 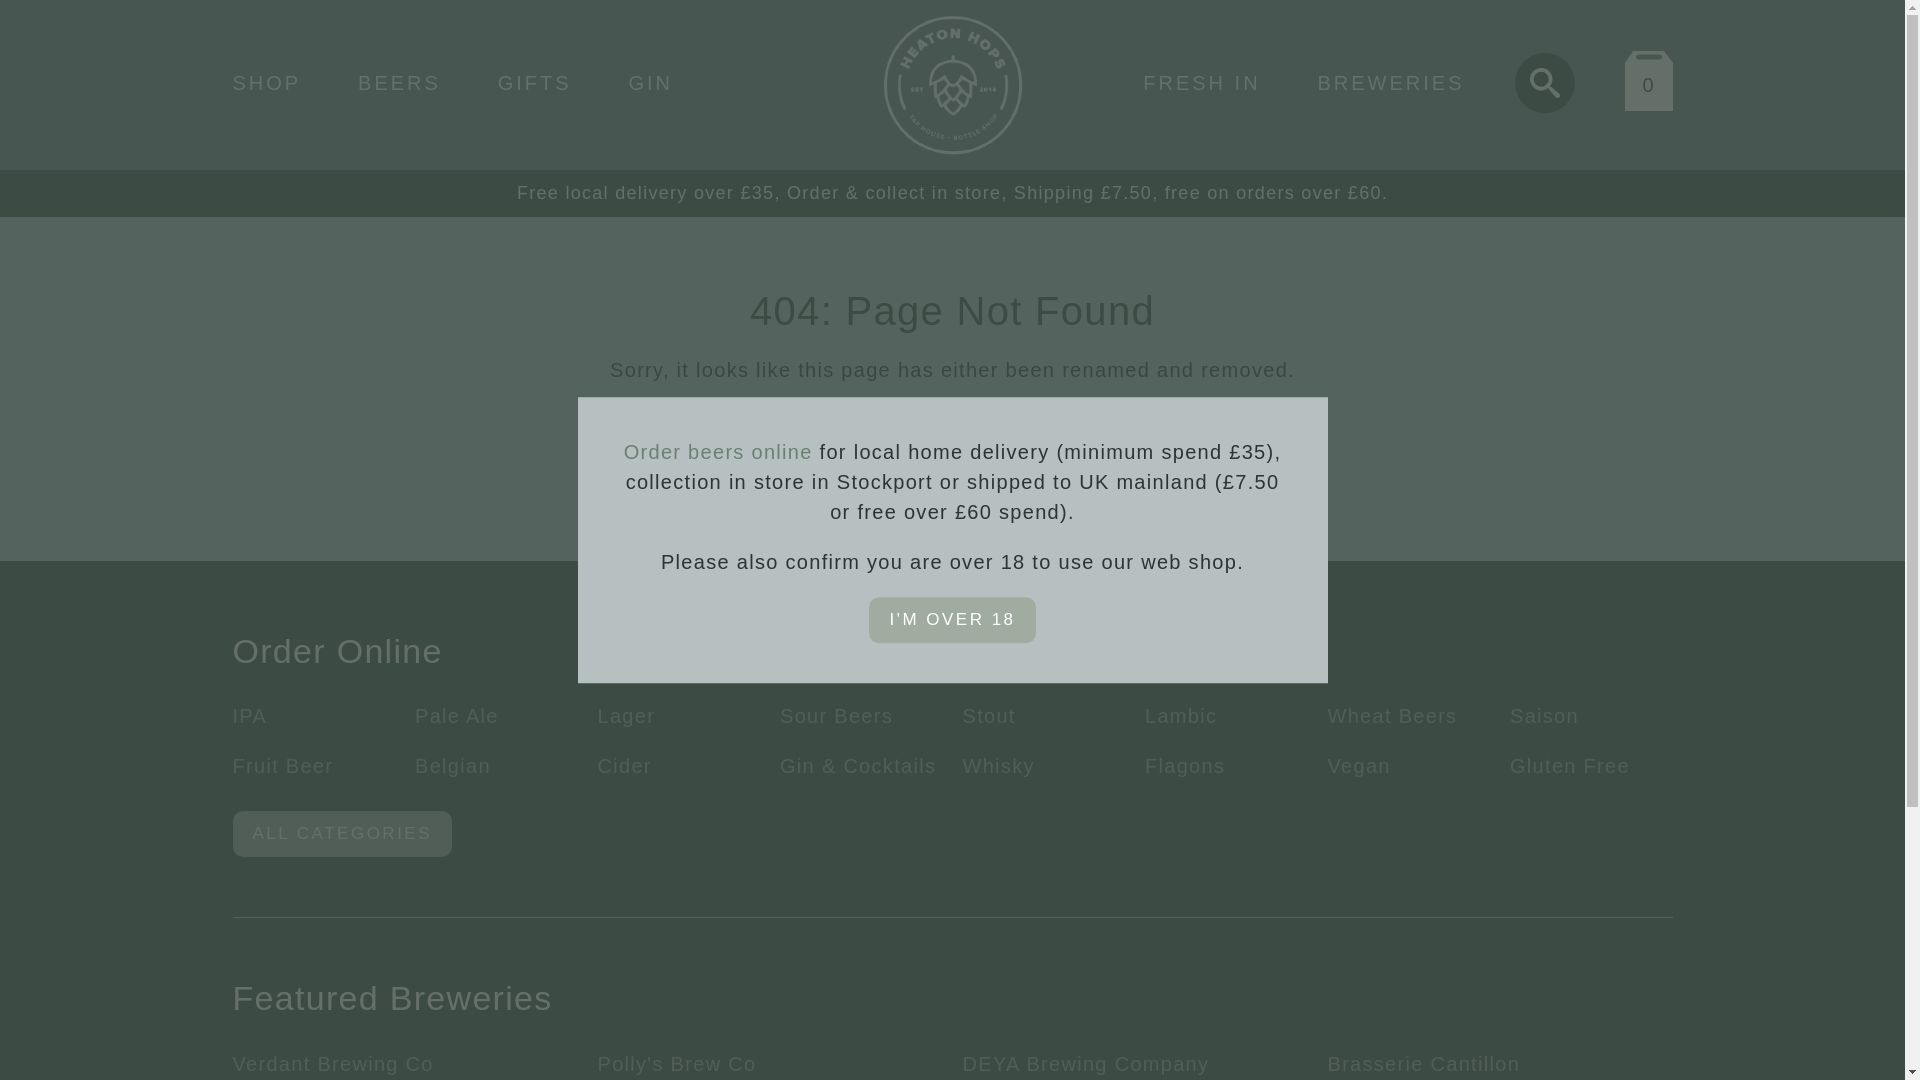 What do you see at coordinates (1180, 716) in the screenshot?
I see `Lambic` at bounding box center [1180, 716].